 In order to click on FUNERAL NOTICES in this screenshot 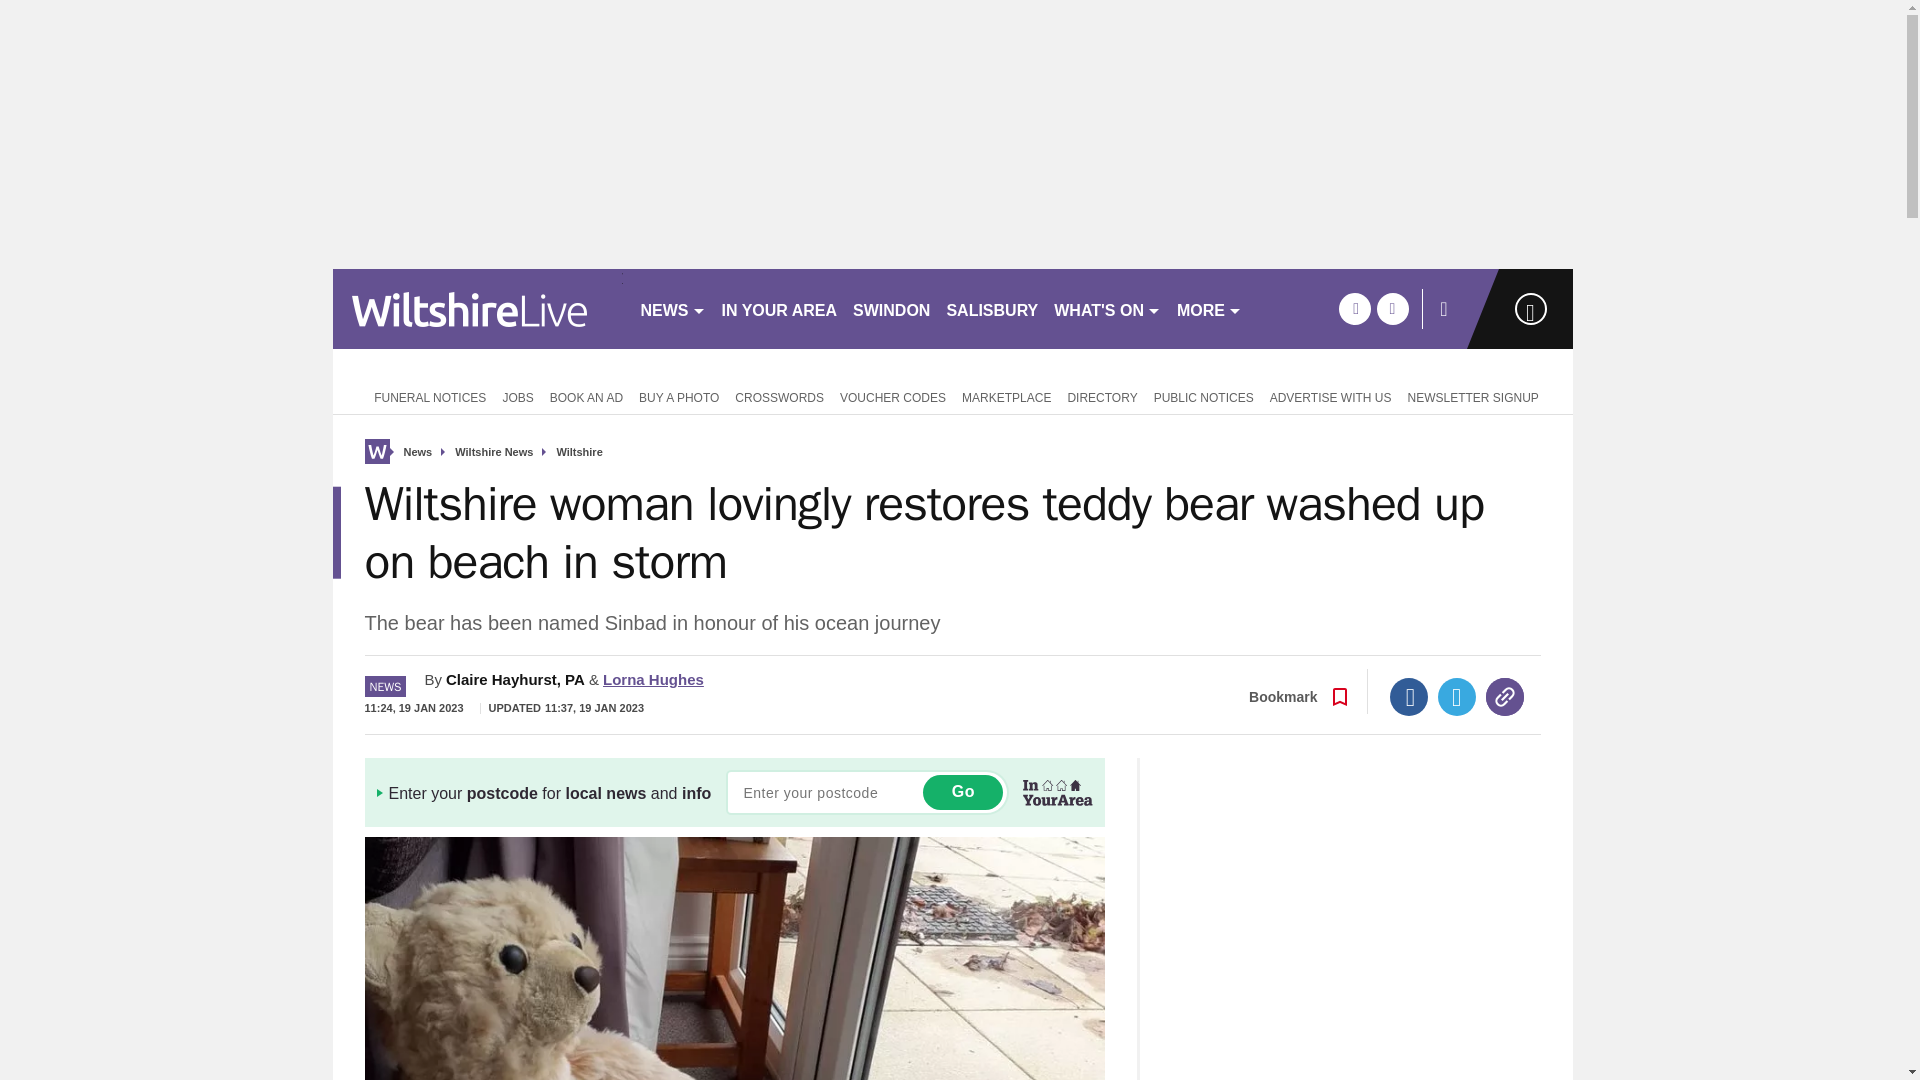, I will do `click(425, 396)`.